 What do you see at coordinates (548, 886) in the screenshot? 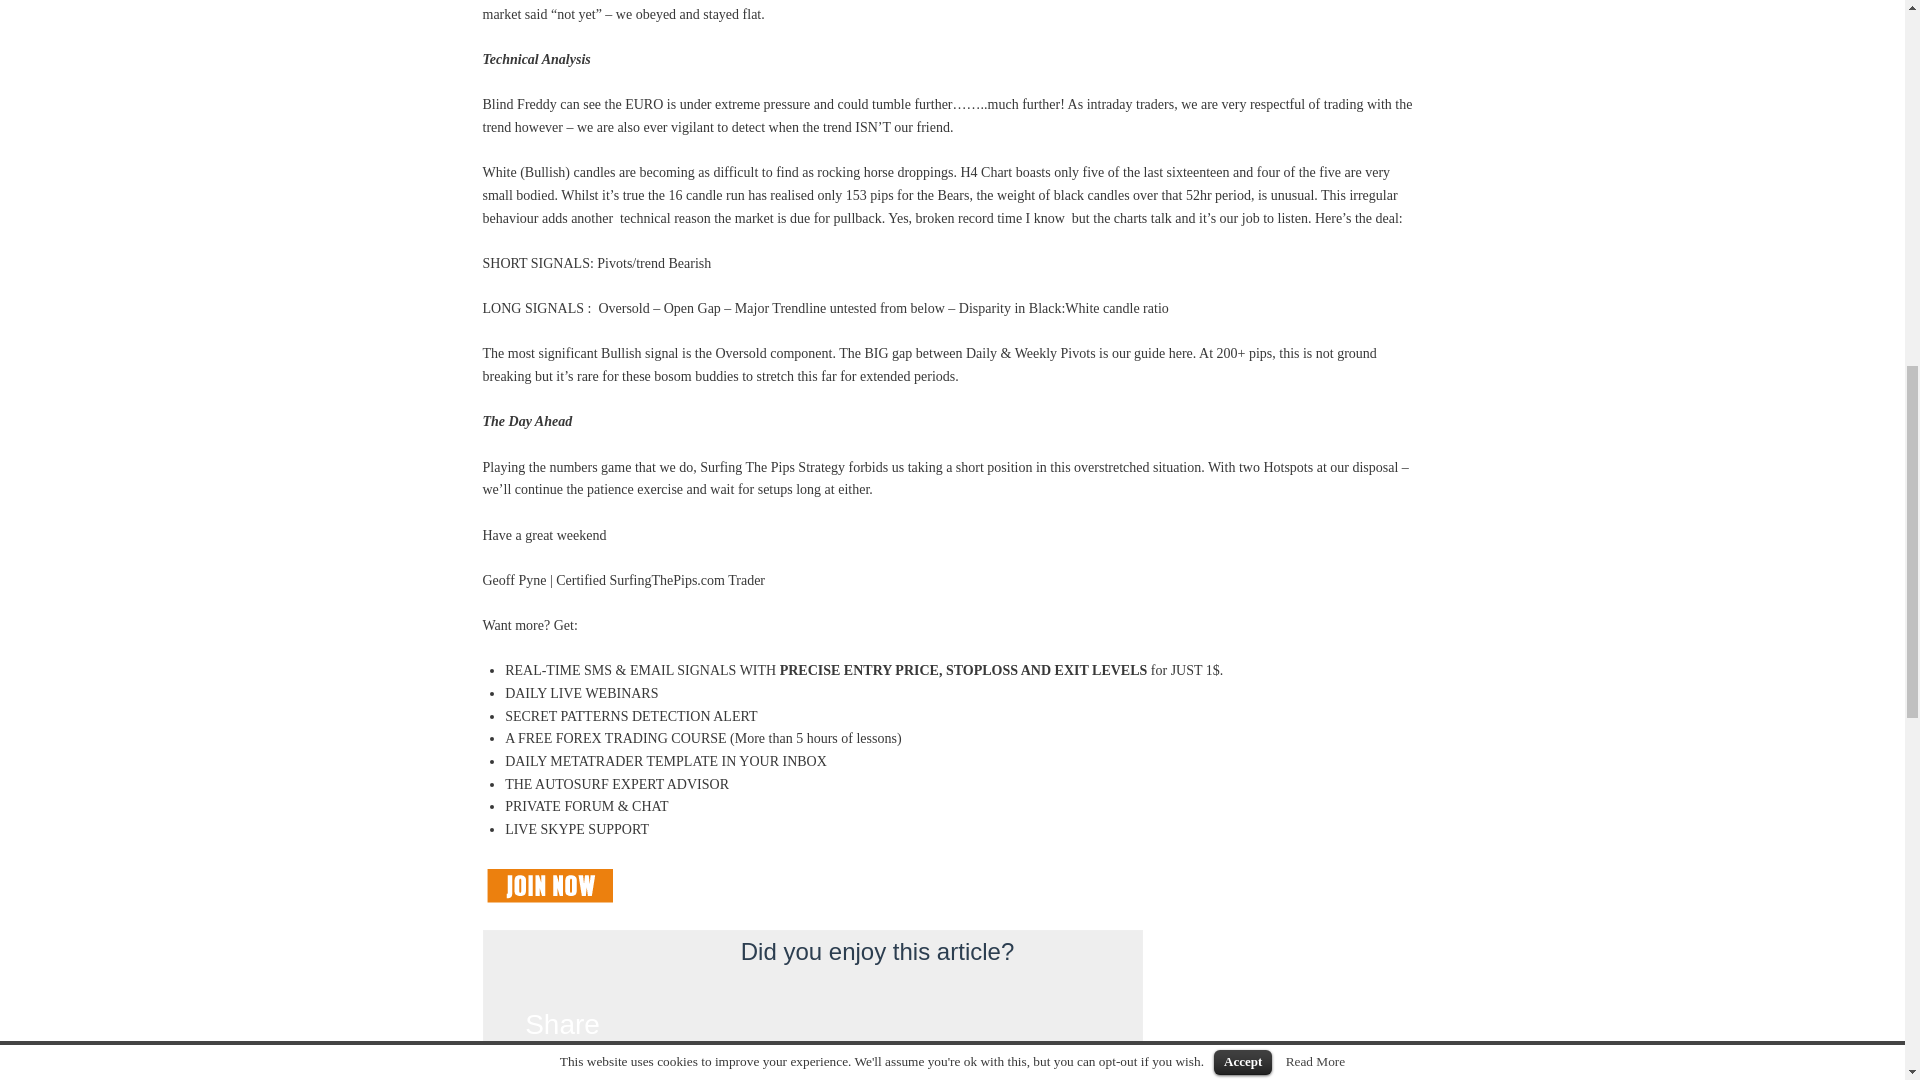
I see `JOIN!` at bounding box center [548, 886].